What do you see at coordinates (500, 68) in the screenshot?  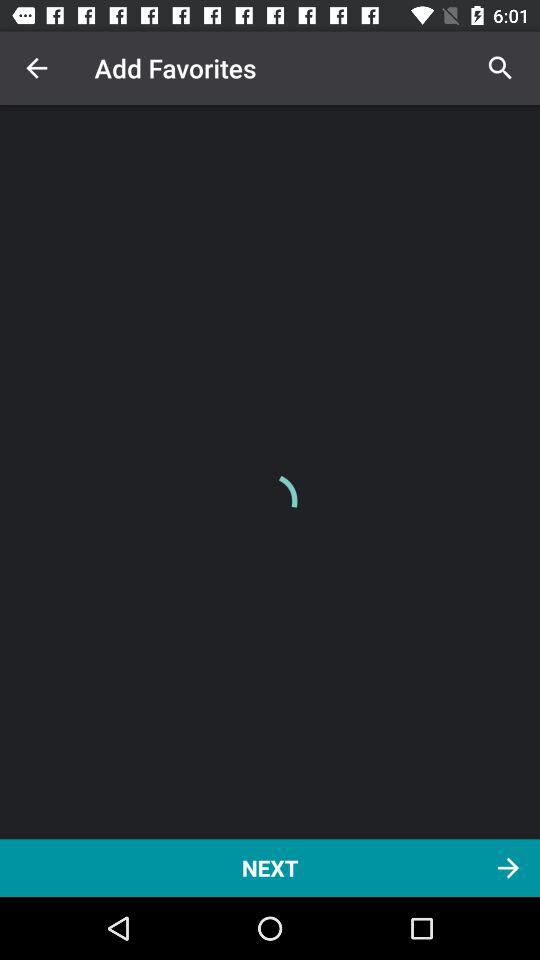 I see `press the item next to the add favorites` at bounding box center [500, 68].